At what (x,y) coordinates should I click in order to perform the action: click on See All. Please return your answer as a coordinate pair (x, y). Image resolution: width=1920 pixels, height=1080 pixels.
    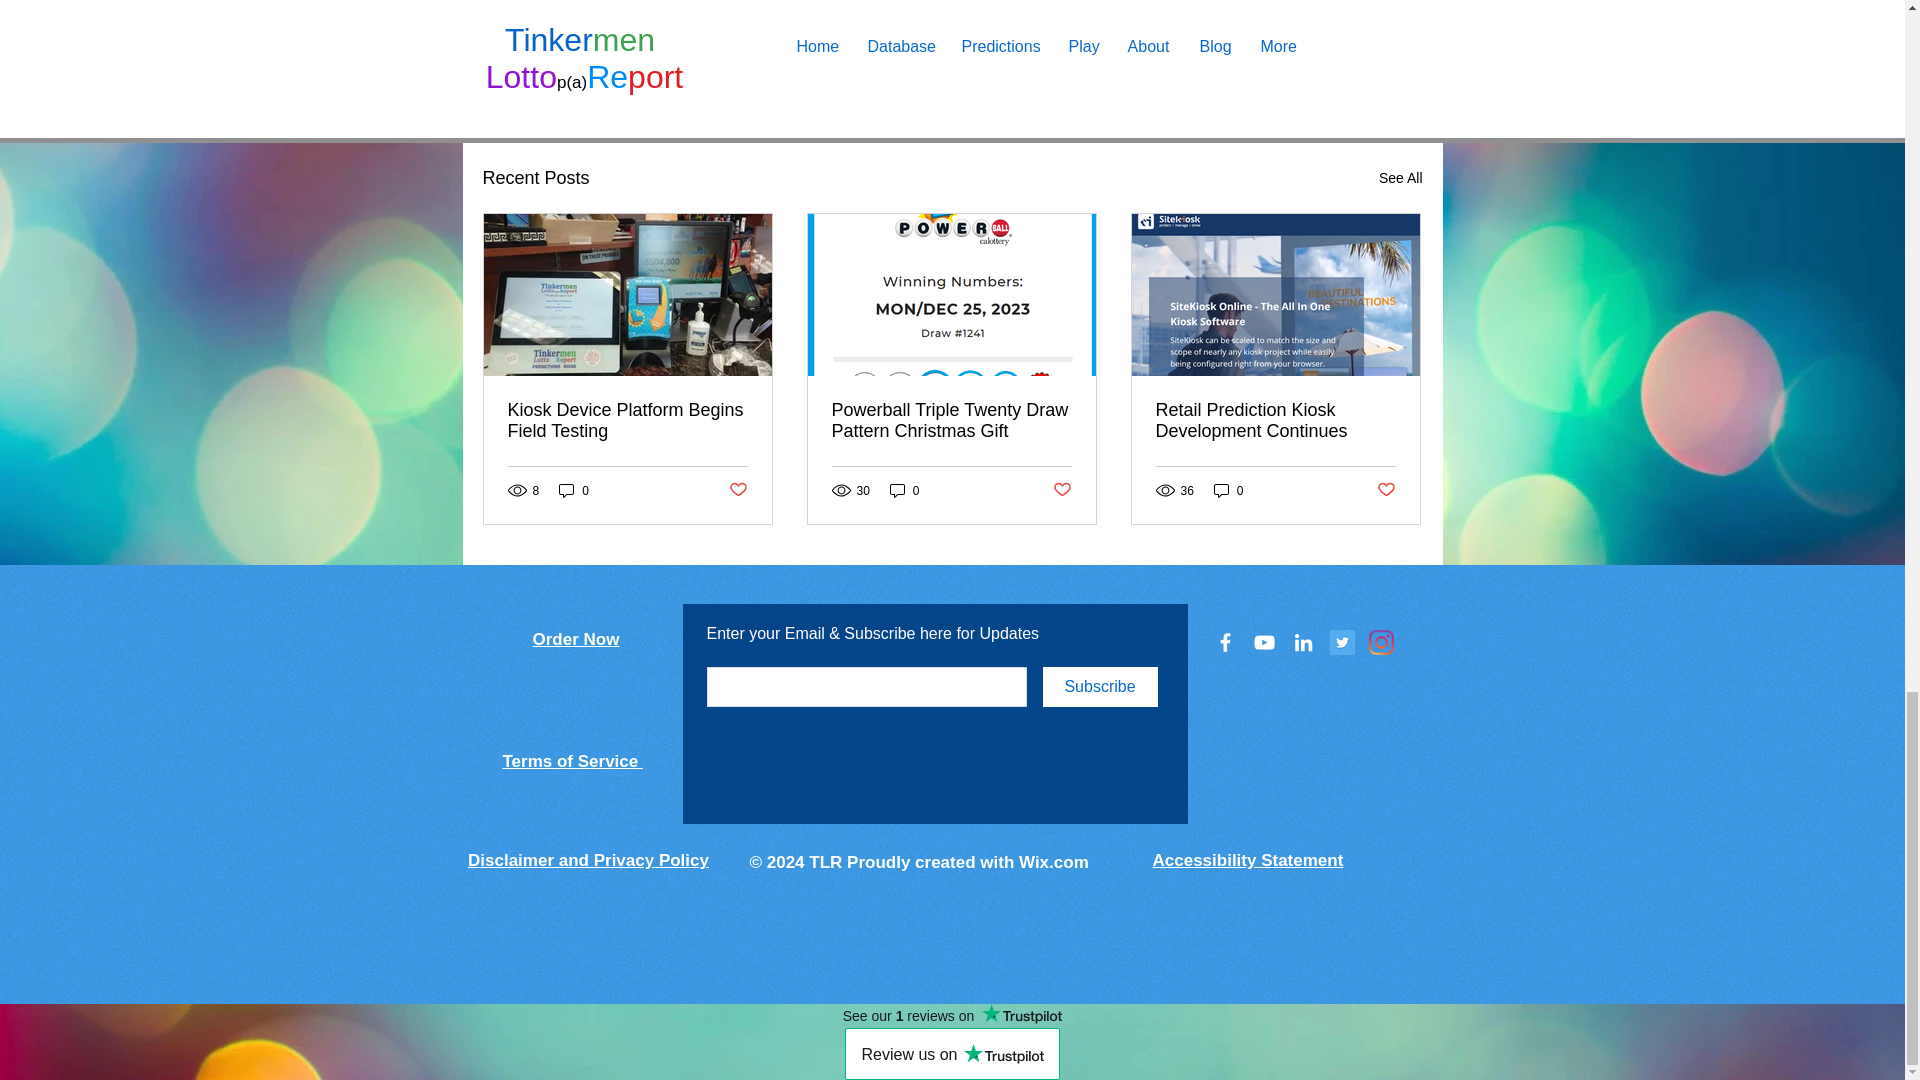
    Looking at the image, I should click on (1400, 178).